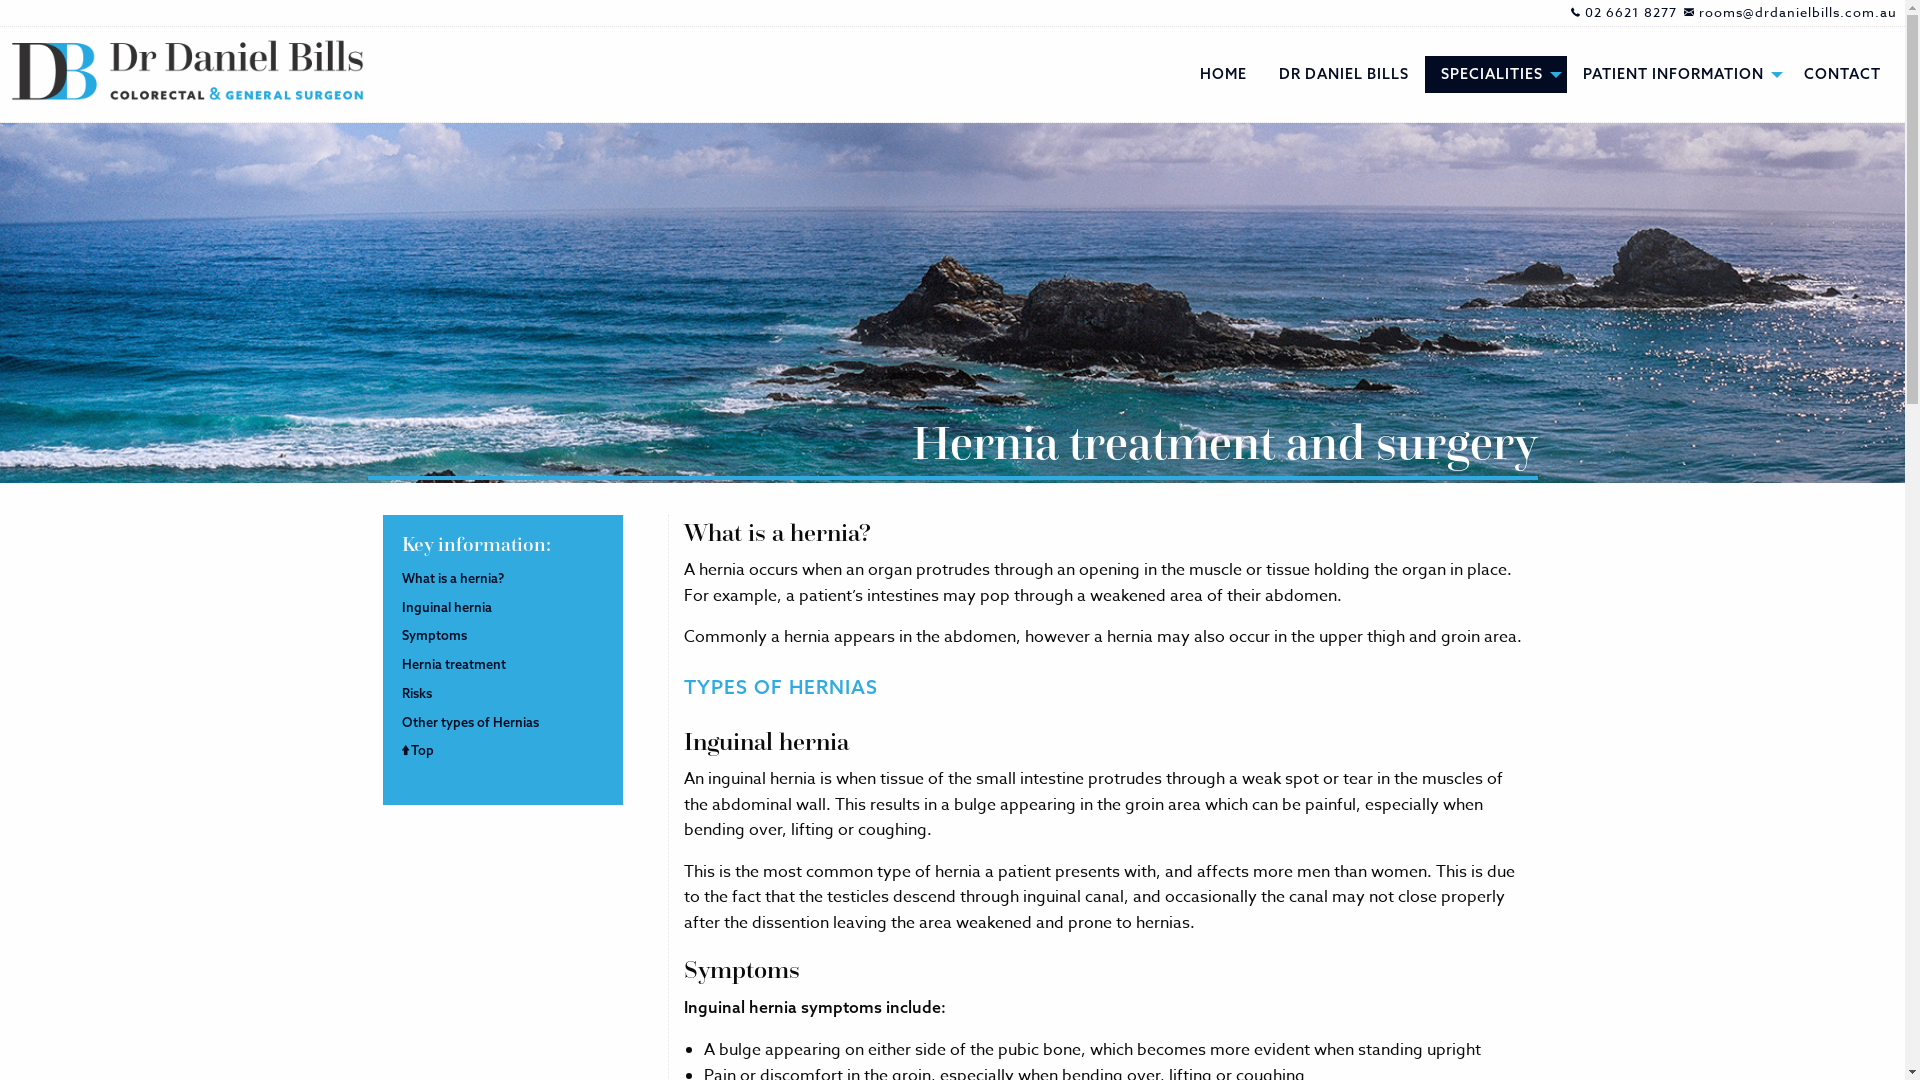 The width and height of the screenshot is (1920, 1080). Describe the element at coordinates (454, 664) in the screenshot. I see `Hernia treatment` at that location.